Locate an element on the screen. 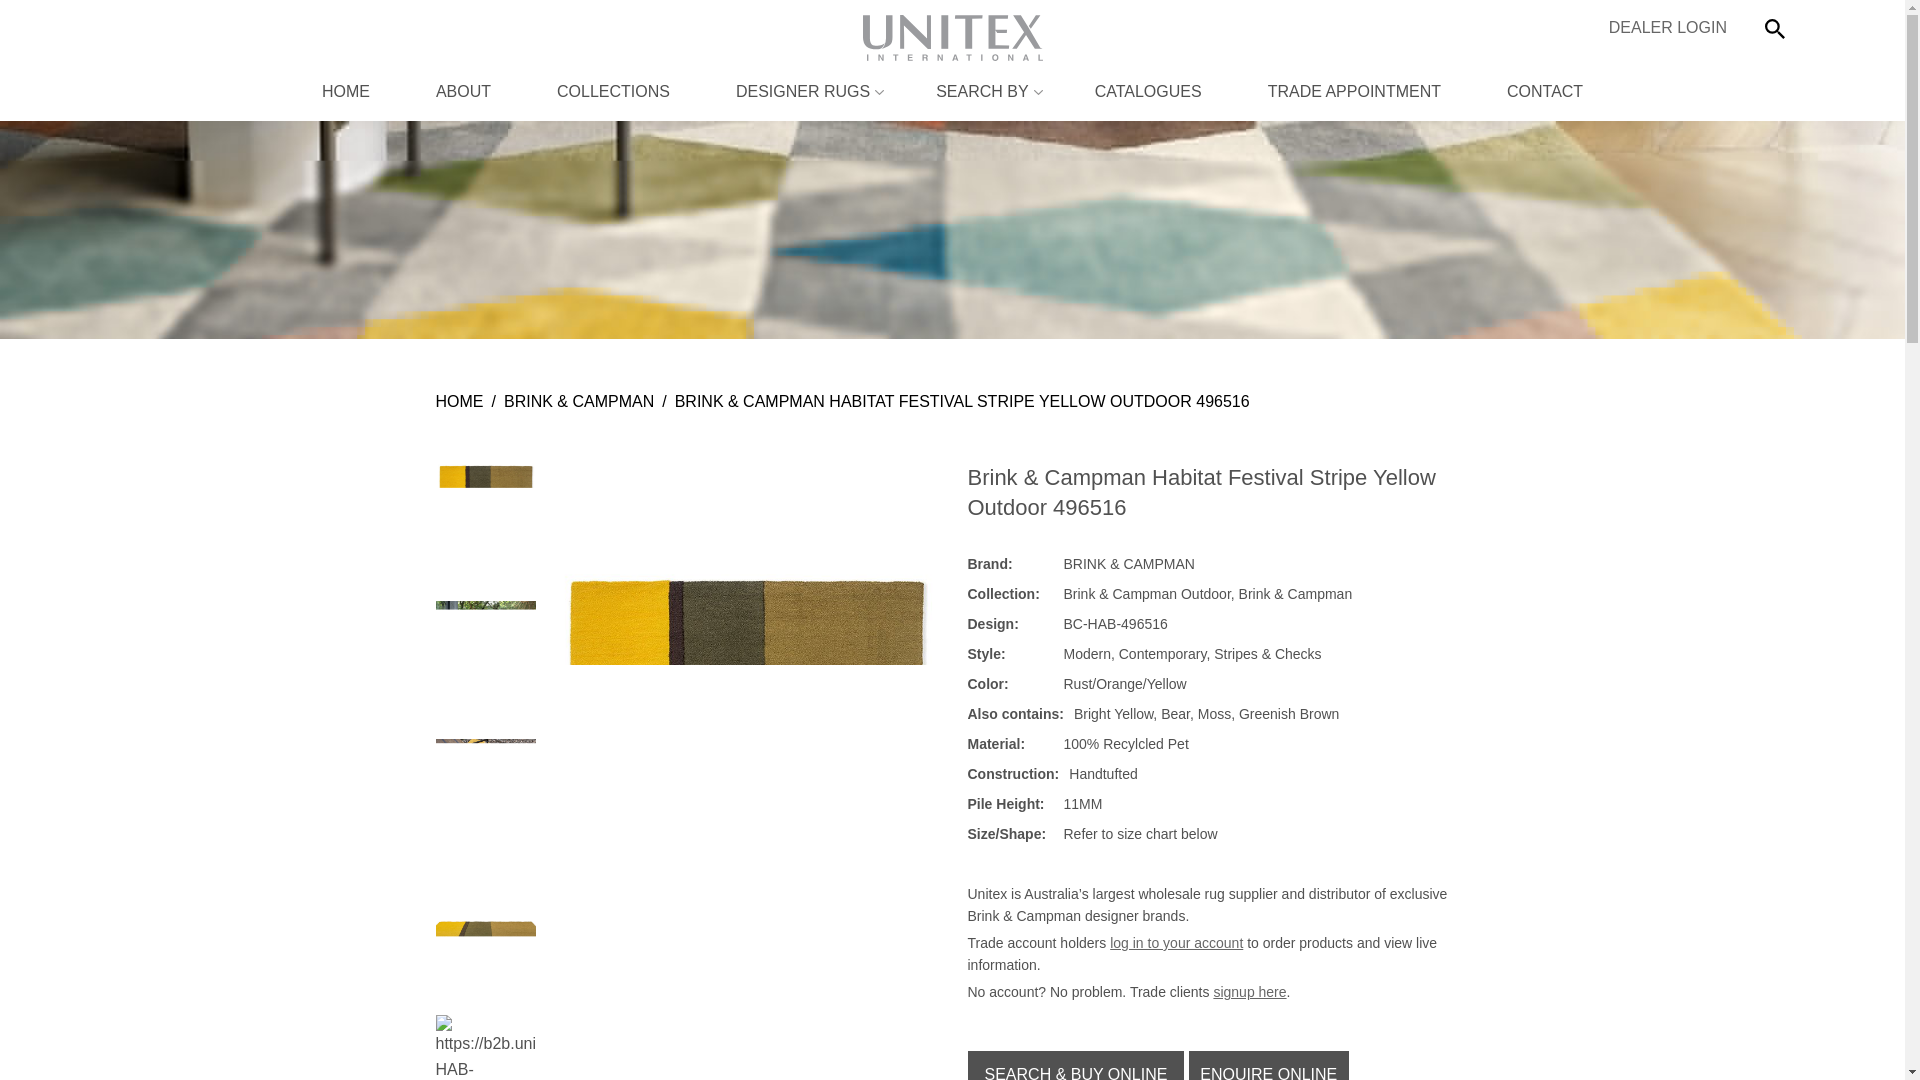  SEARCH BY is located at coordinates (982, 92).